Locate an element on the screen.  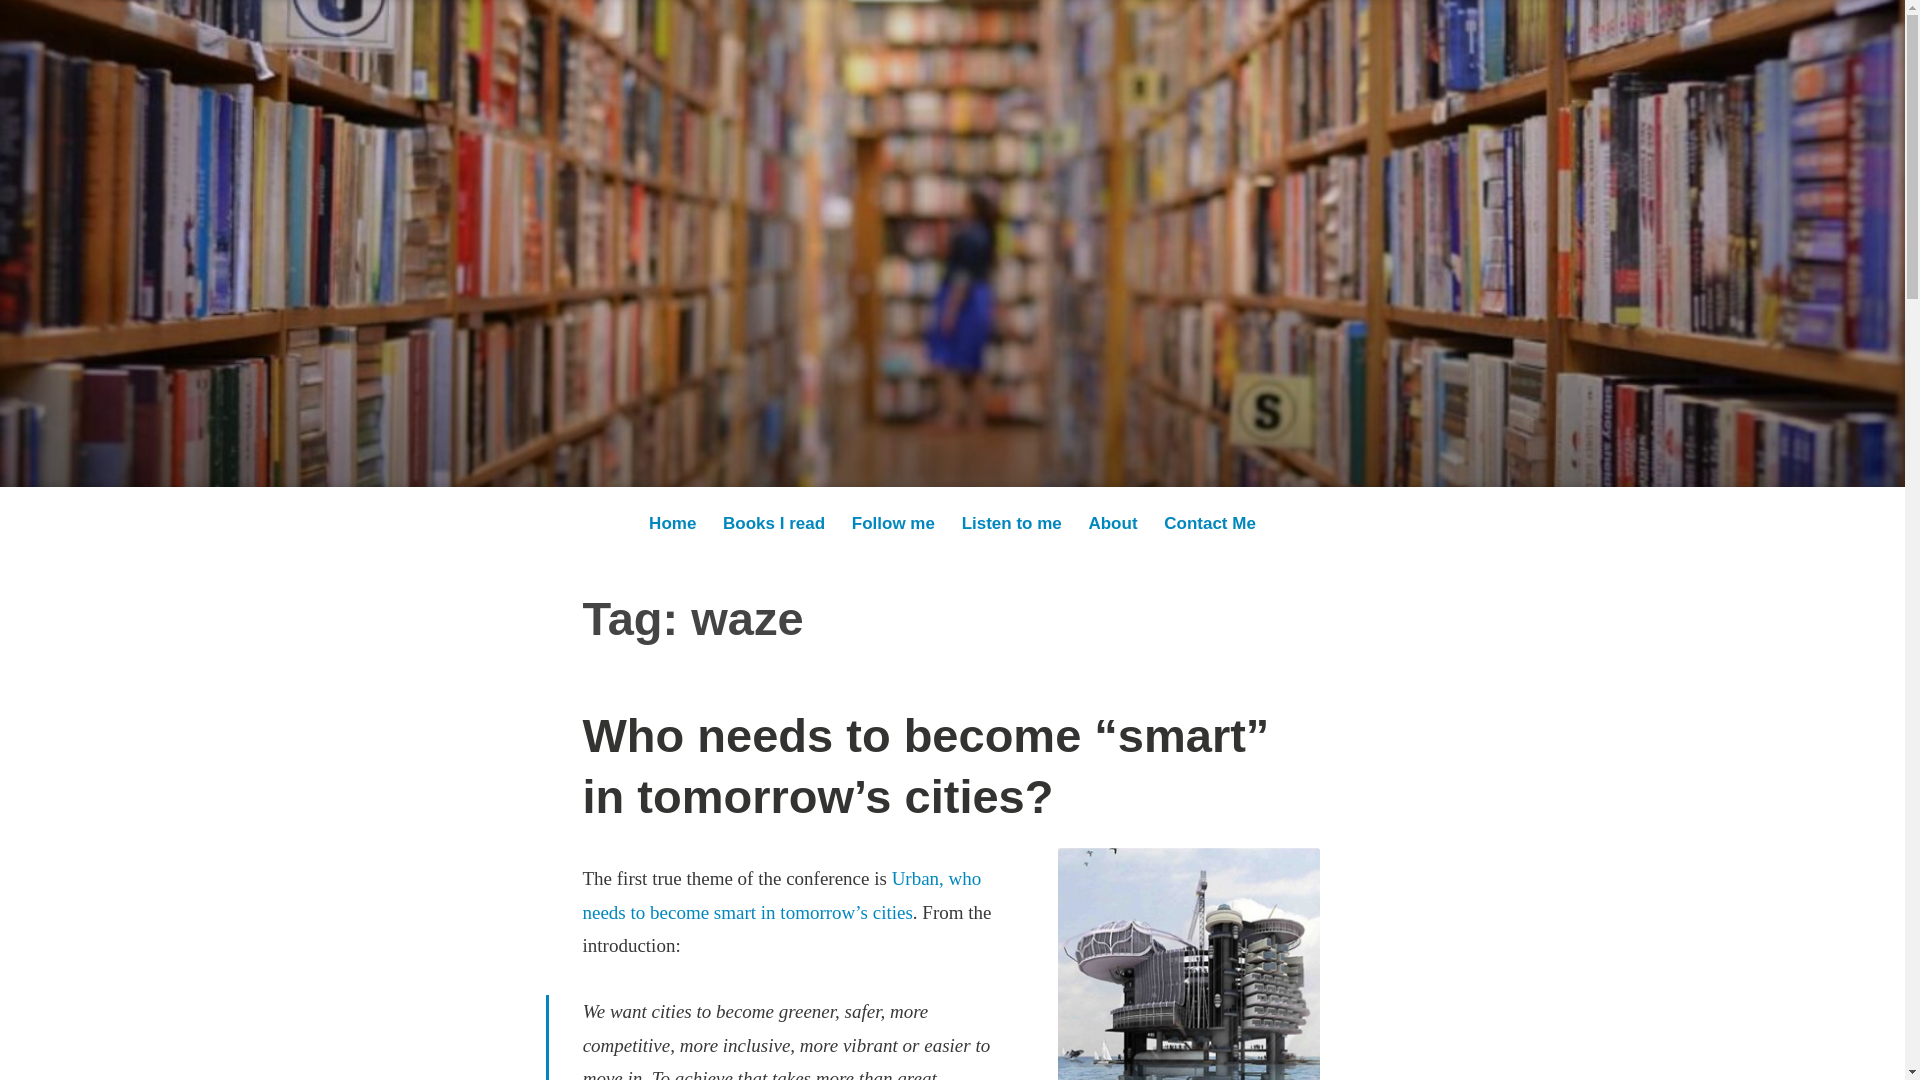
Medium Massage is located at coordinates (419, 265).